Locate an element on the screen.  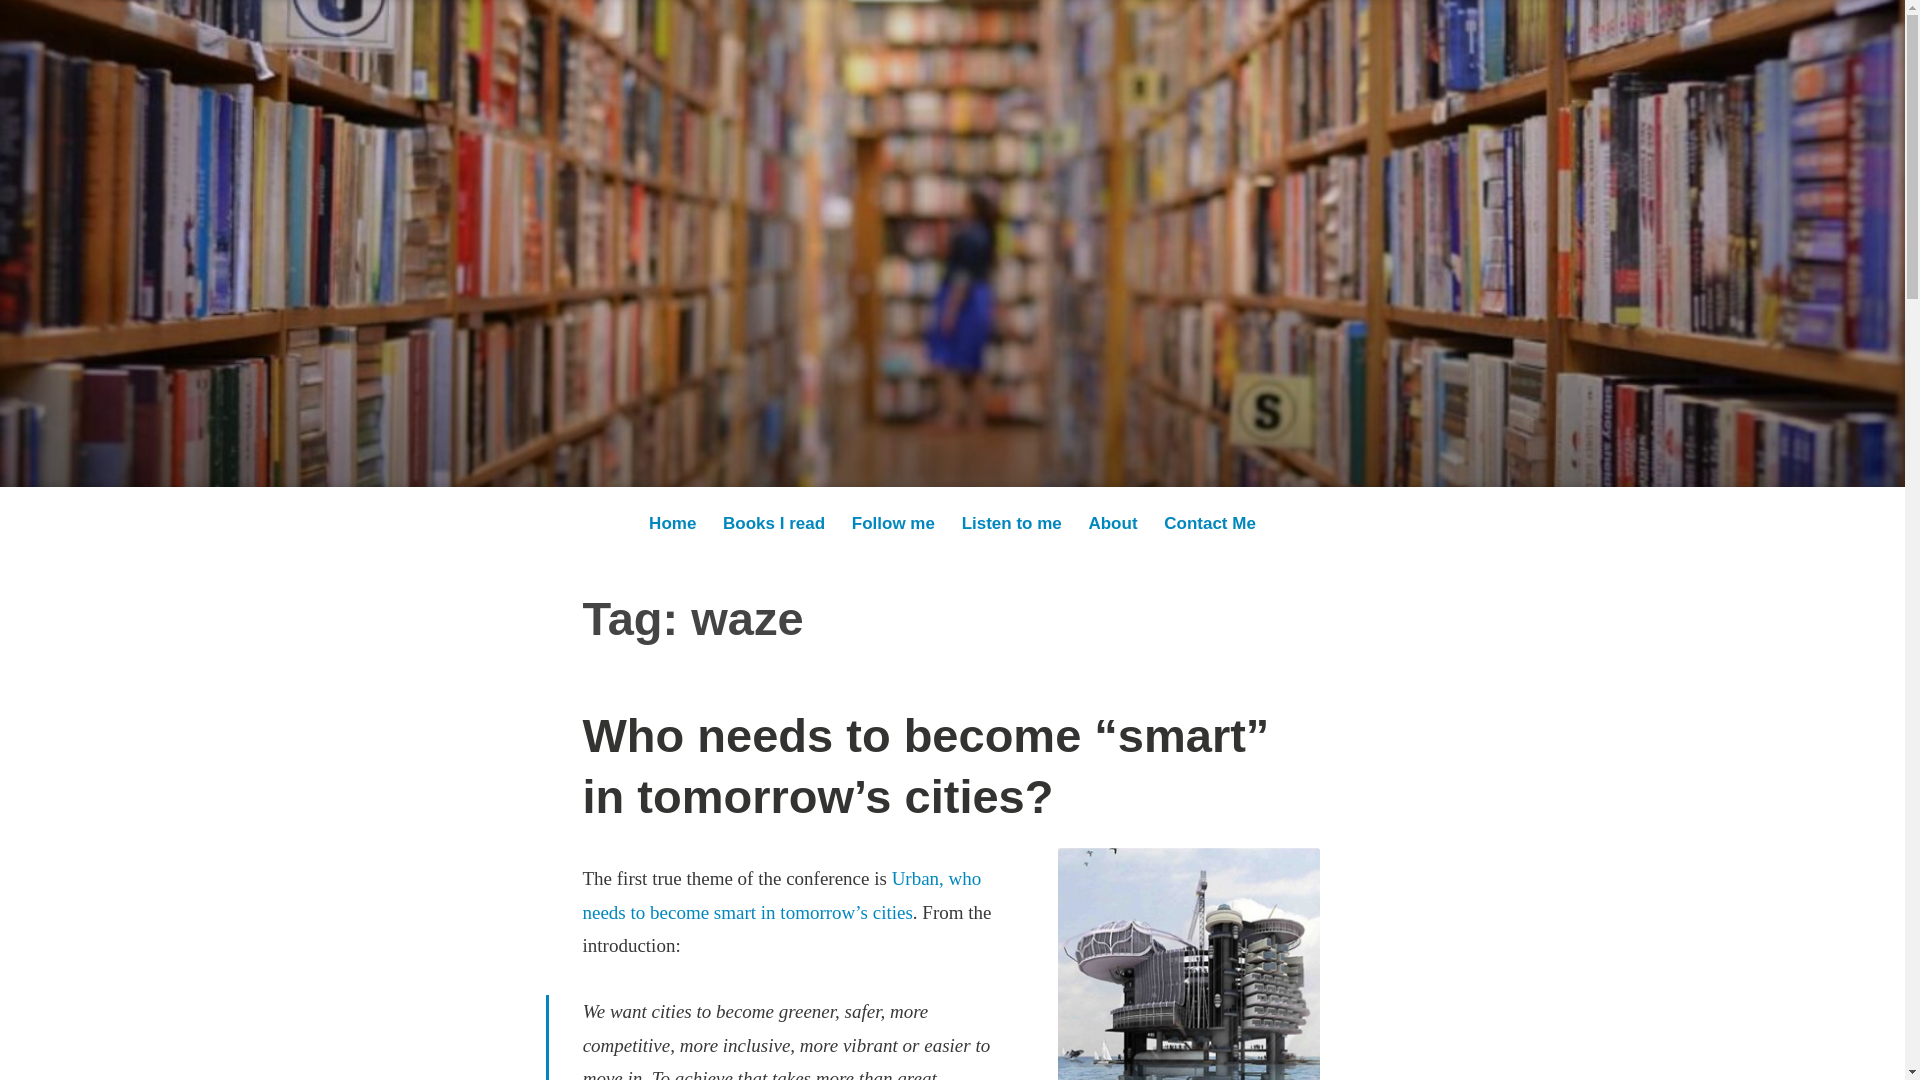
Medium Massage is located at coordinates (419, 265).